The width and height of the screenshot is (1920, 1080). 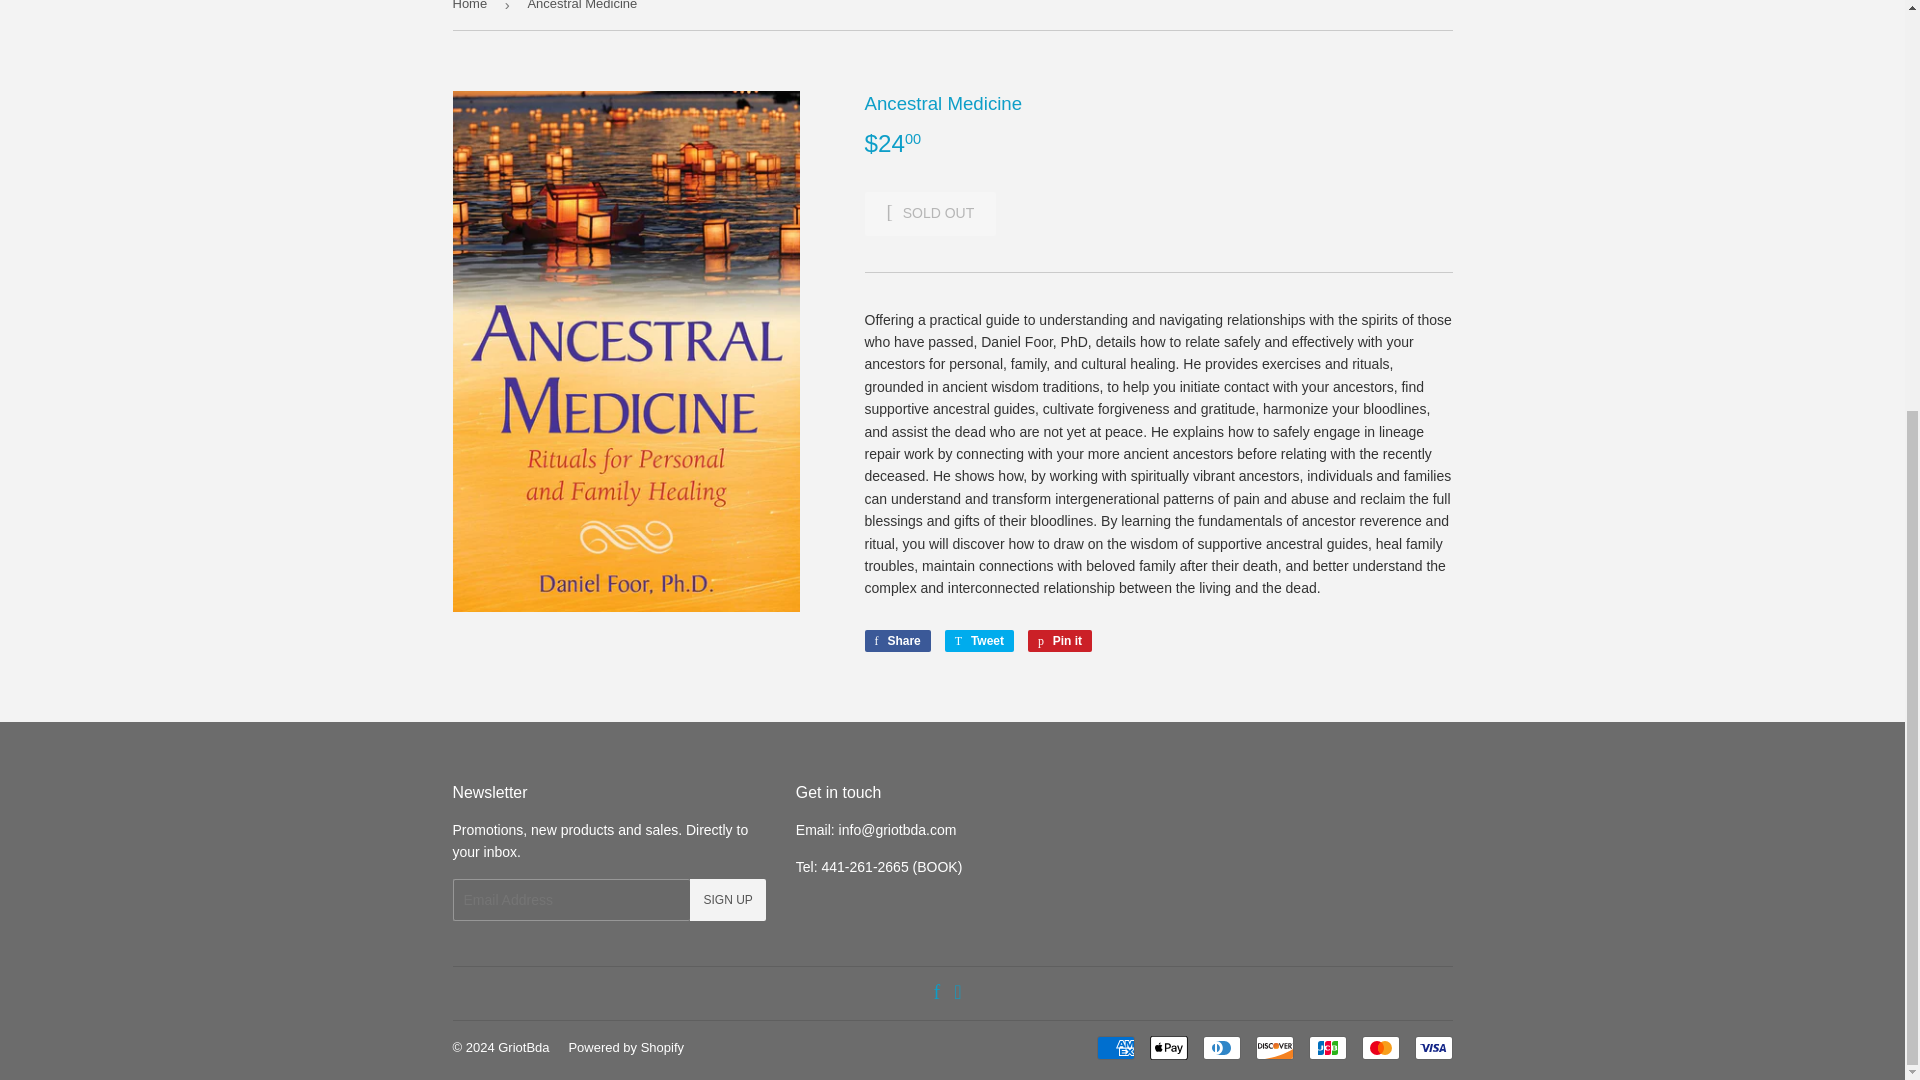 What do you see at coordinates (1220, 1047) in the screenshot?
I see `Diners Club` at bounding box center [1220, 1047].